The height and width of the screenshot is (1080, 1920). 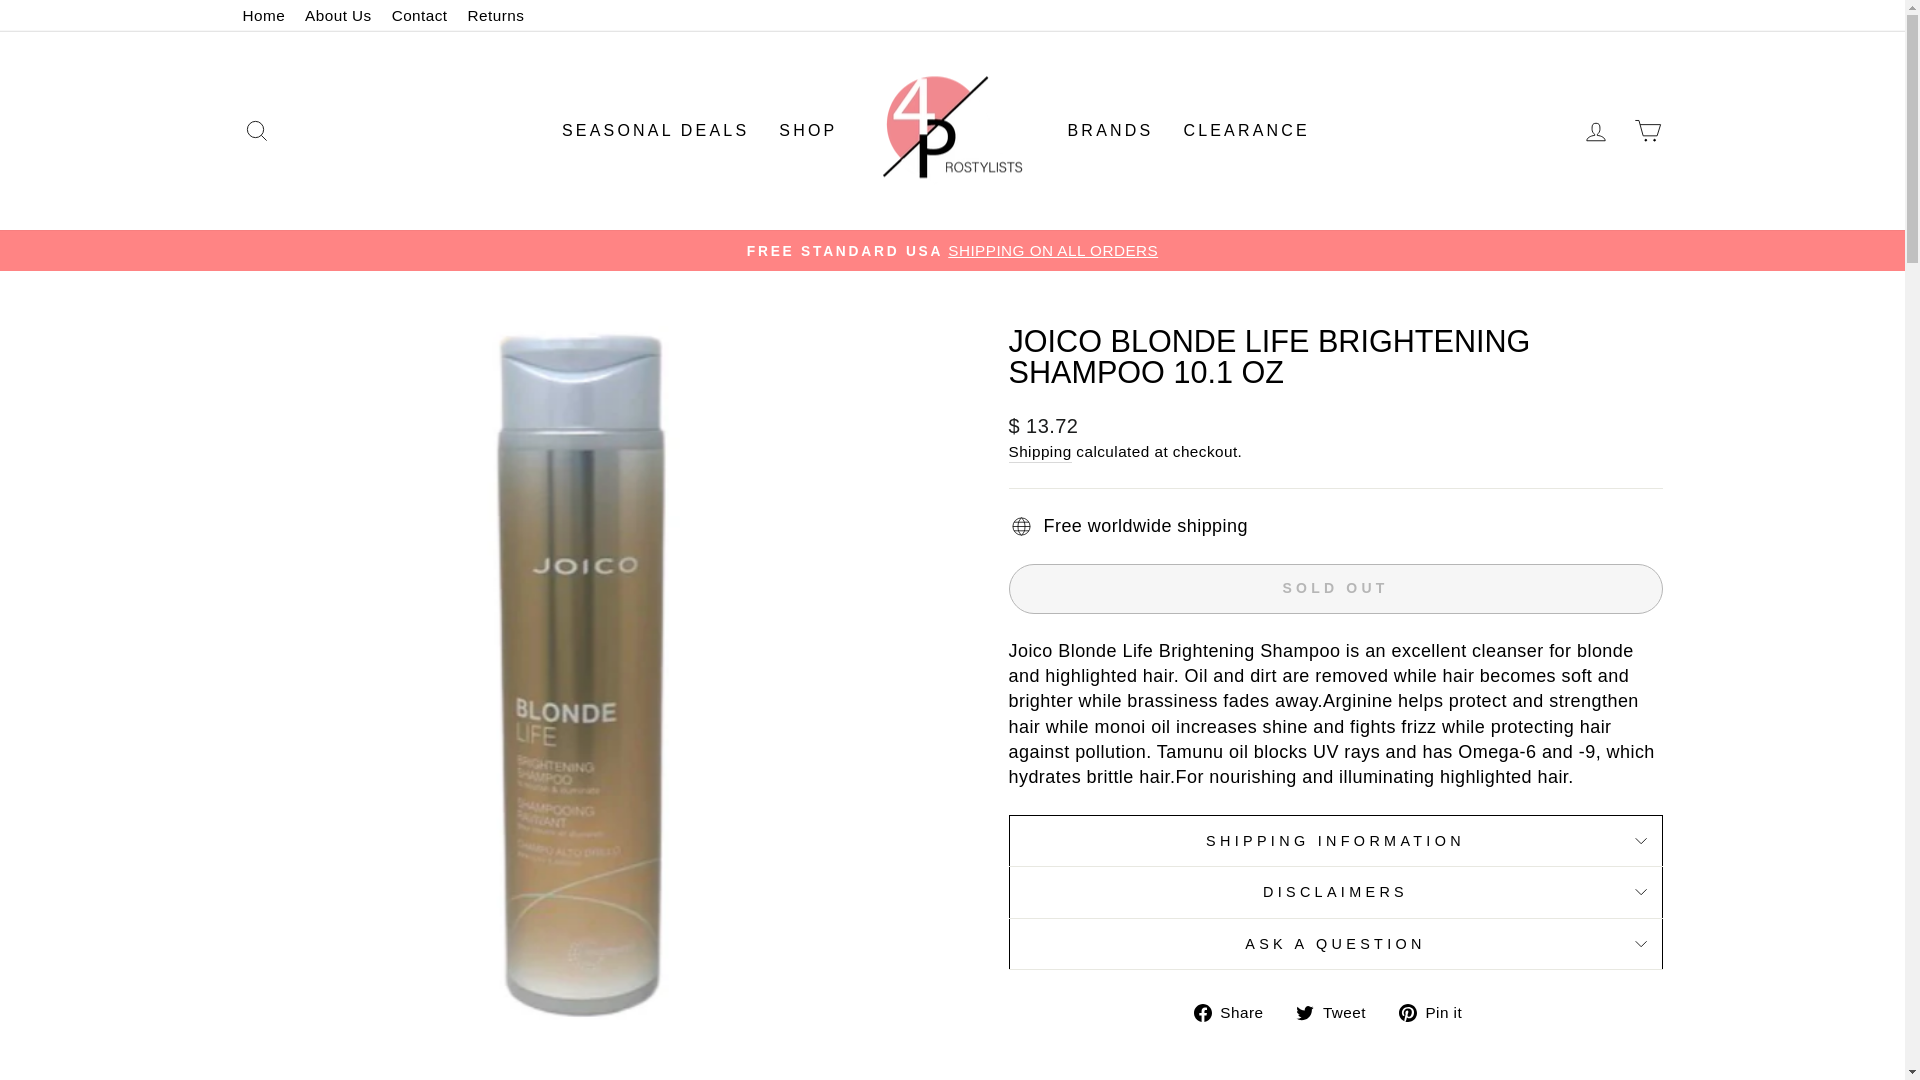 I want to click on Share on Facebook, so click(x=1236, y=1012).